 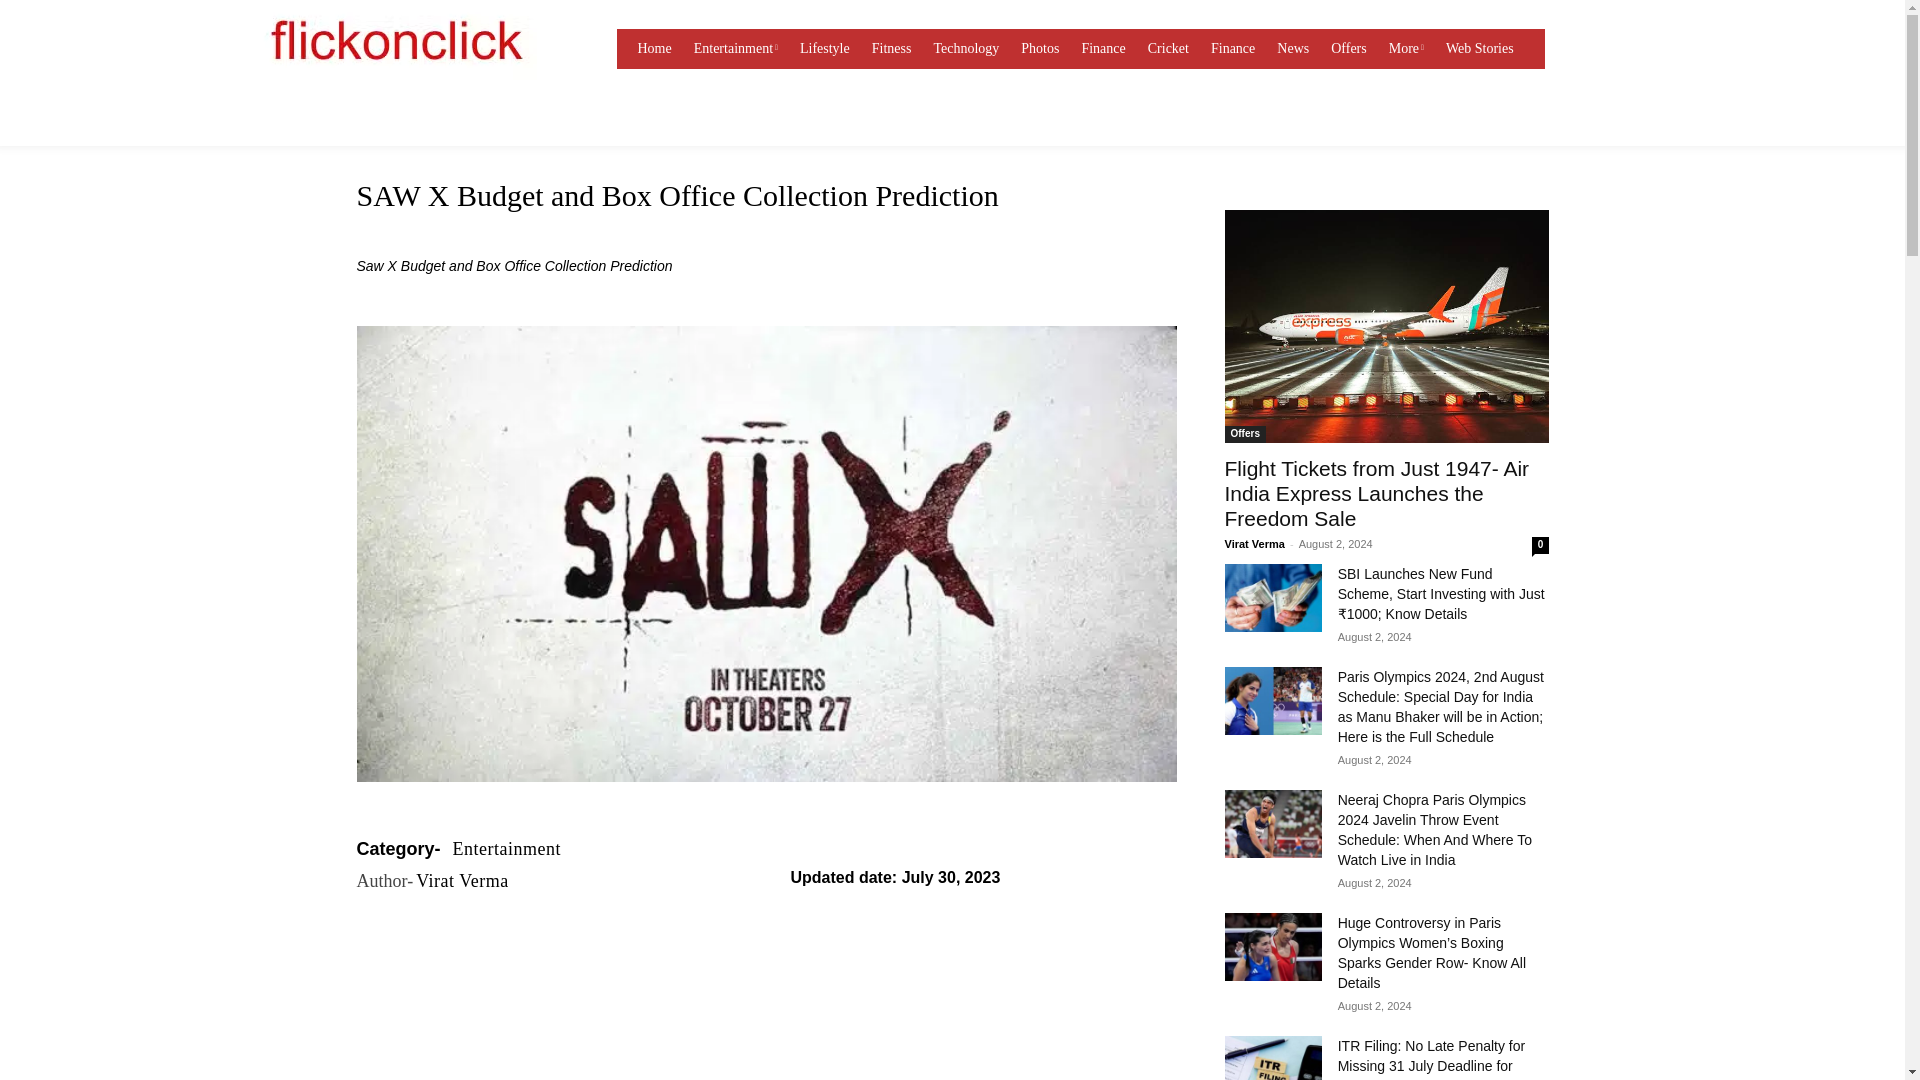 I want to click on Finance, so click(x=1102, y=49).